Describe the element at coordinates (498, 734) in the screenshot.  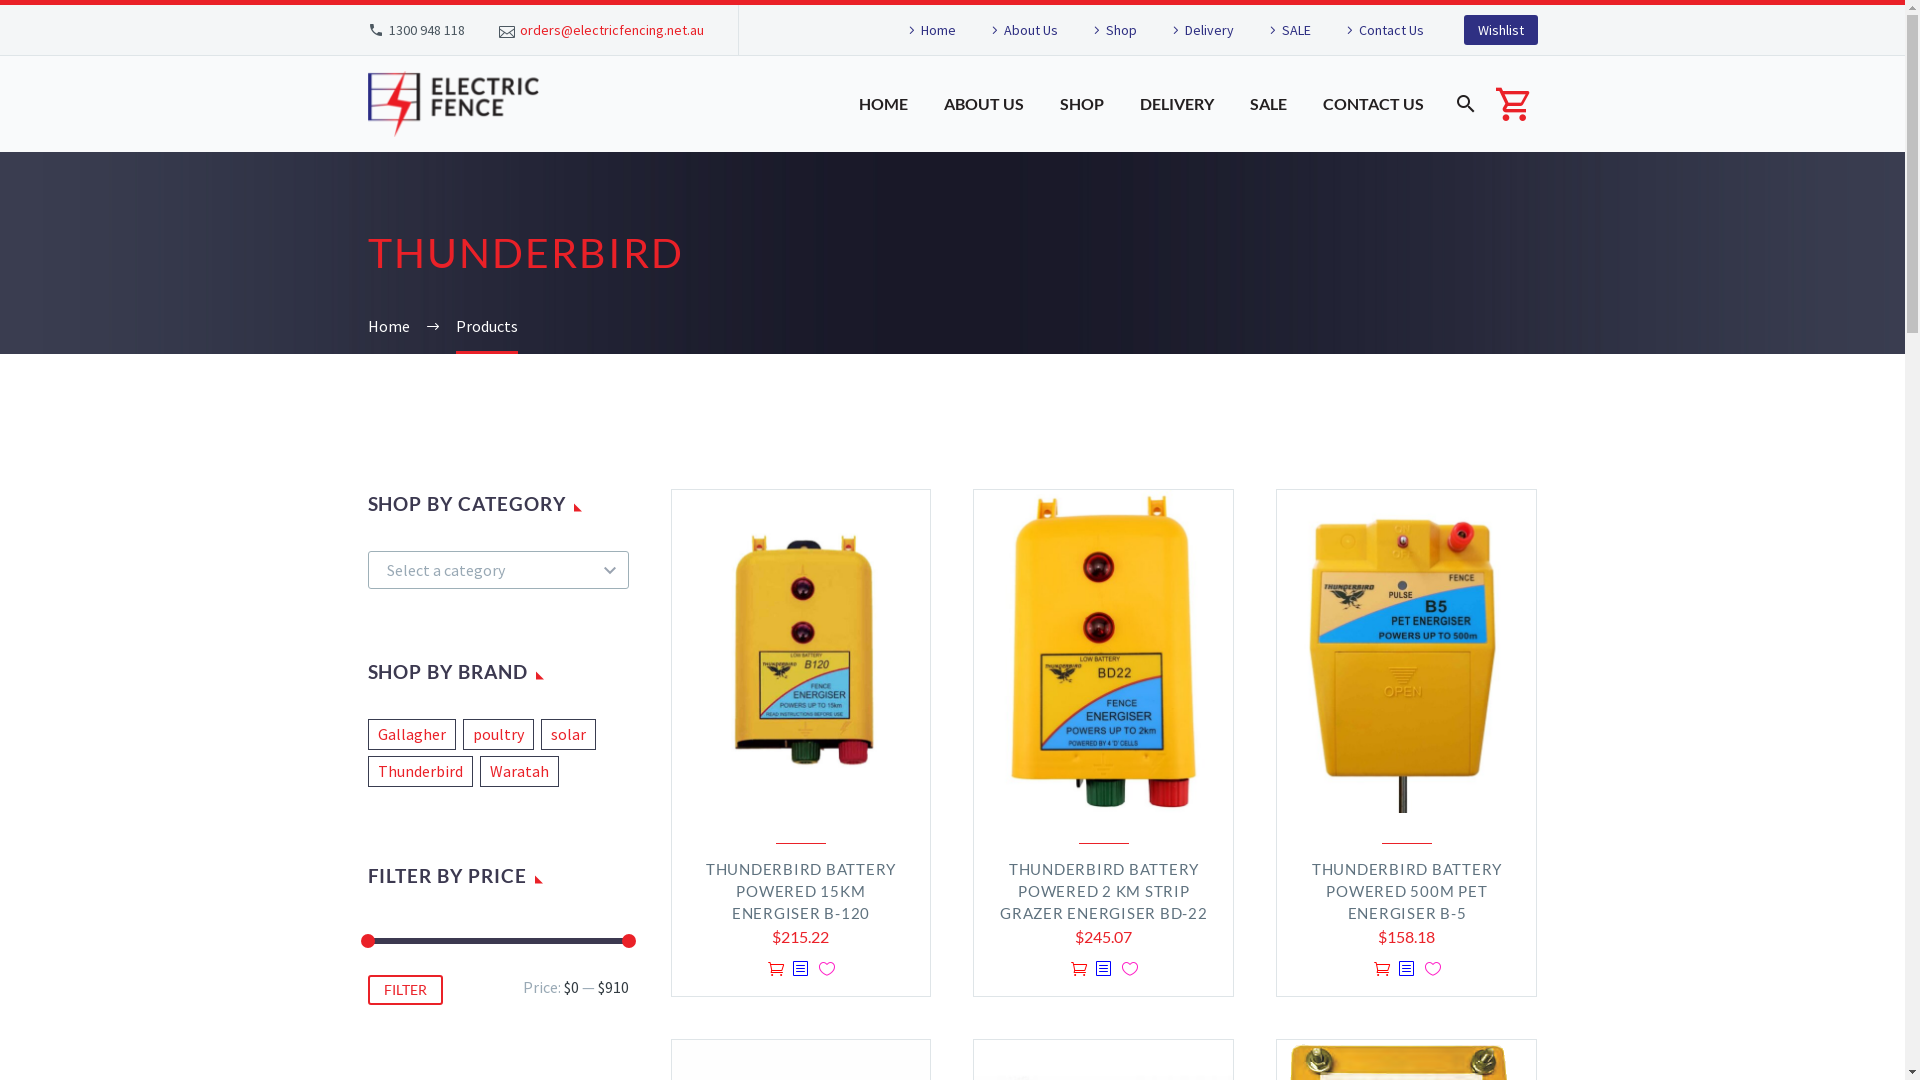
I see `poultry` at that location.